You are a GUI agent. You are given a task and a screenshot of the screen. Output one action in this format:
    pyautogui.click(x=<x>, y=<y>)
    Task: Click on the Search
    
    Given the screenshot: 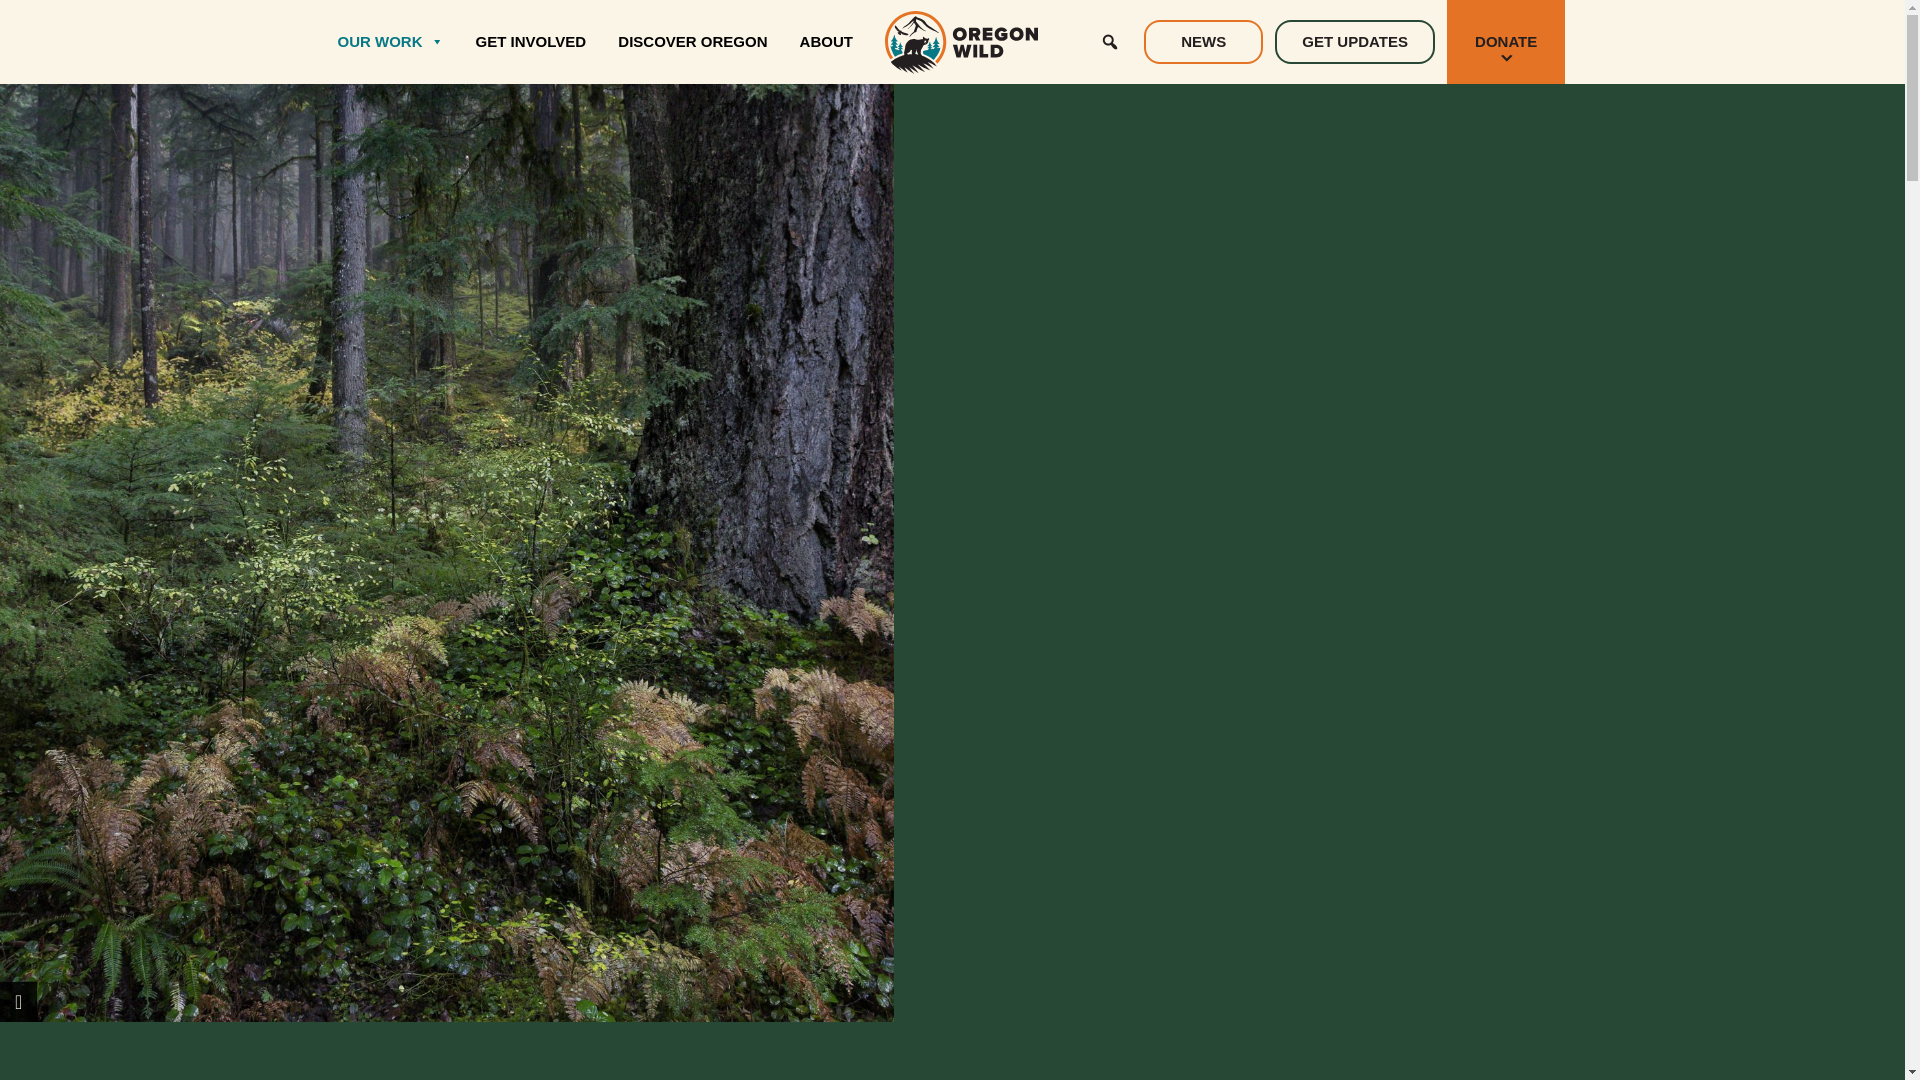 What is the action you would take?
    pyautogui.click(x=32, y=29)
    